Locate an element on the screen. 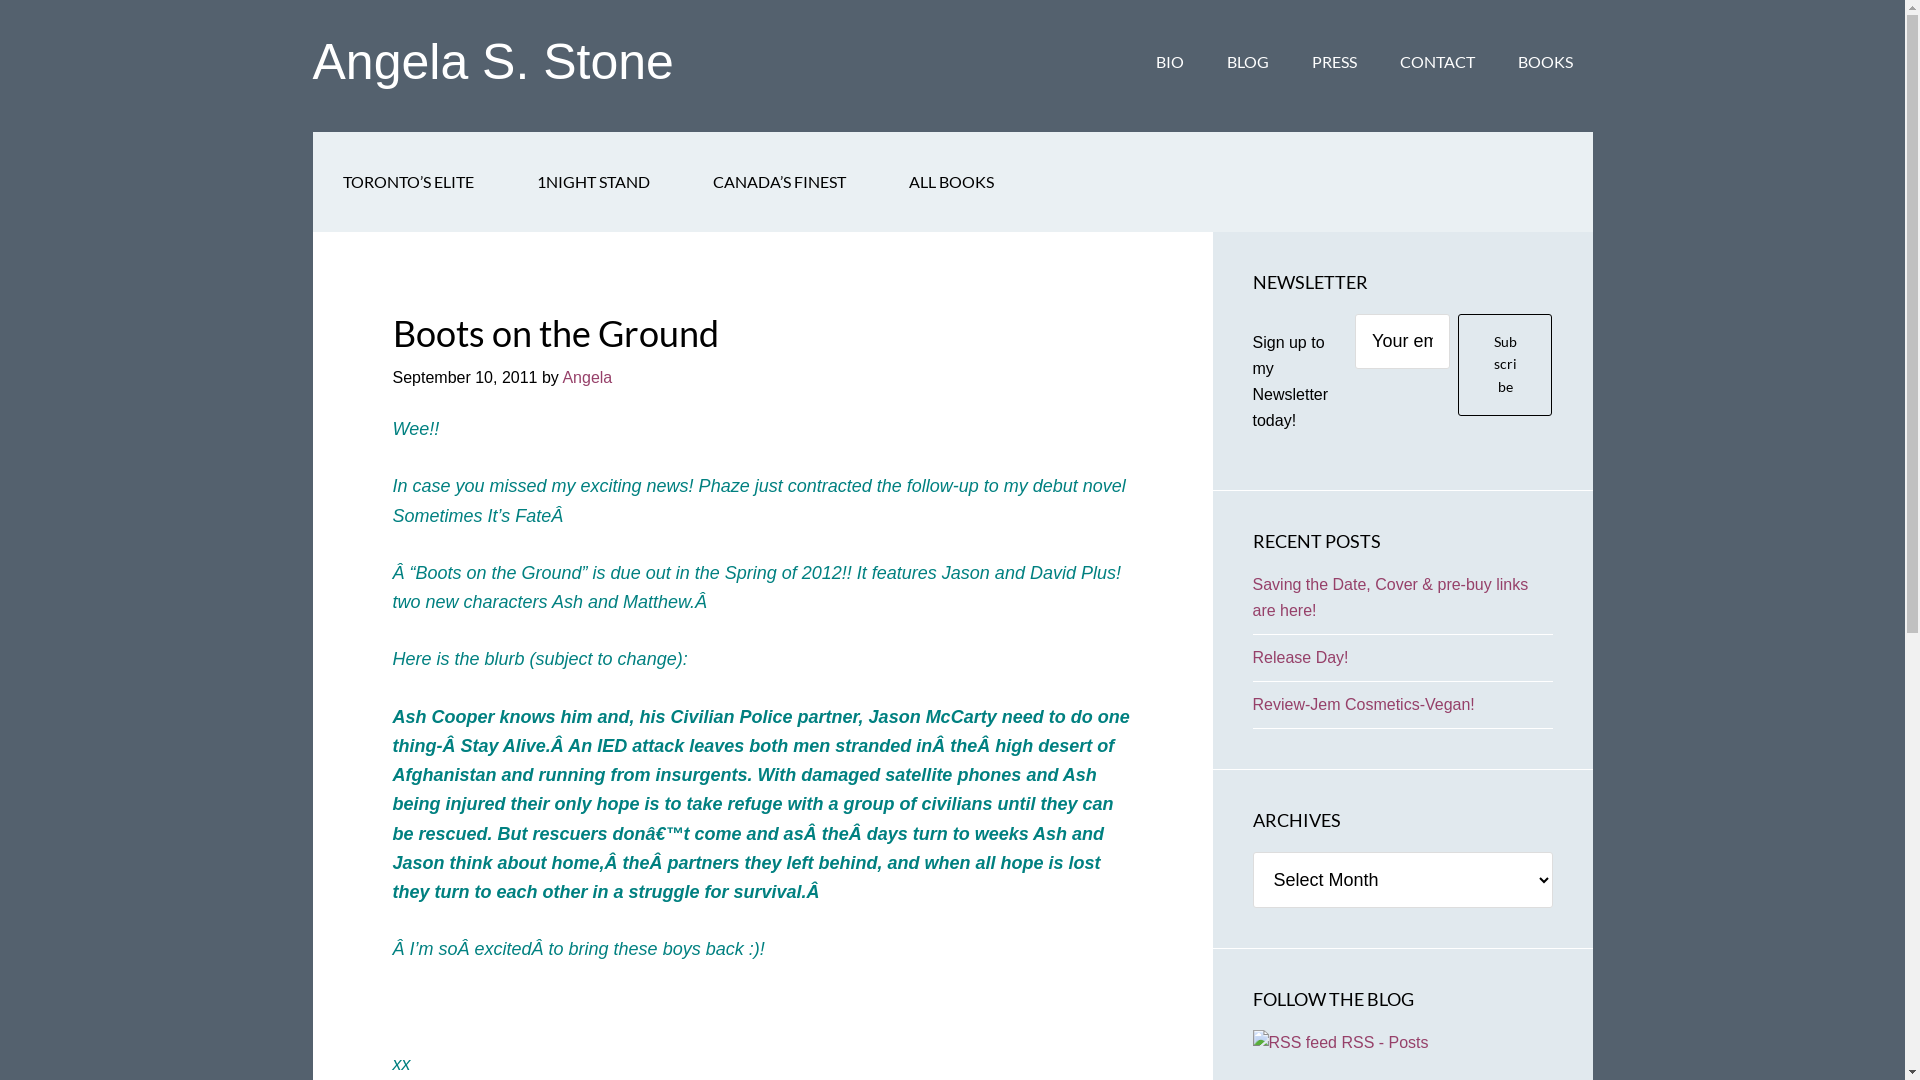 This screenshot has width=1920, height=1080. Review-Jem Cosmetics-Vegan! is located at coordinates (1363, 704).